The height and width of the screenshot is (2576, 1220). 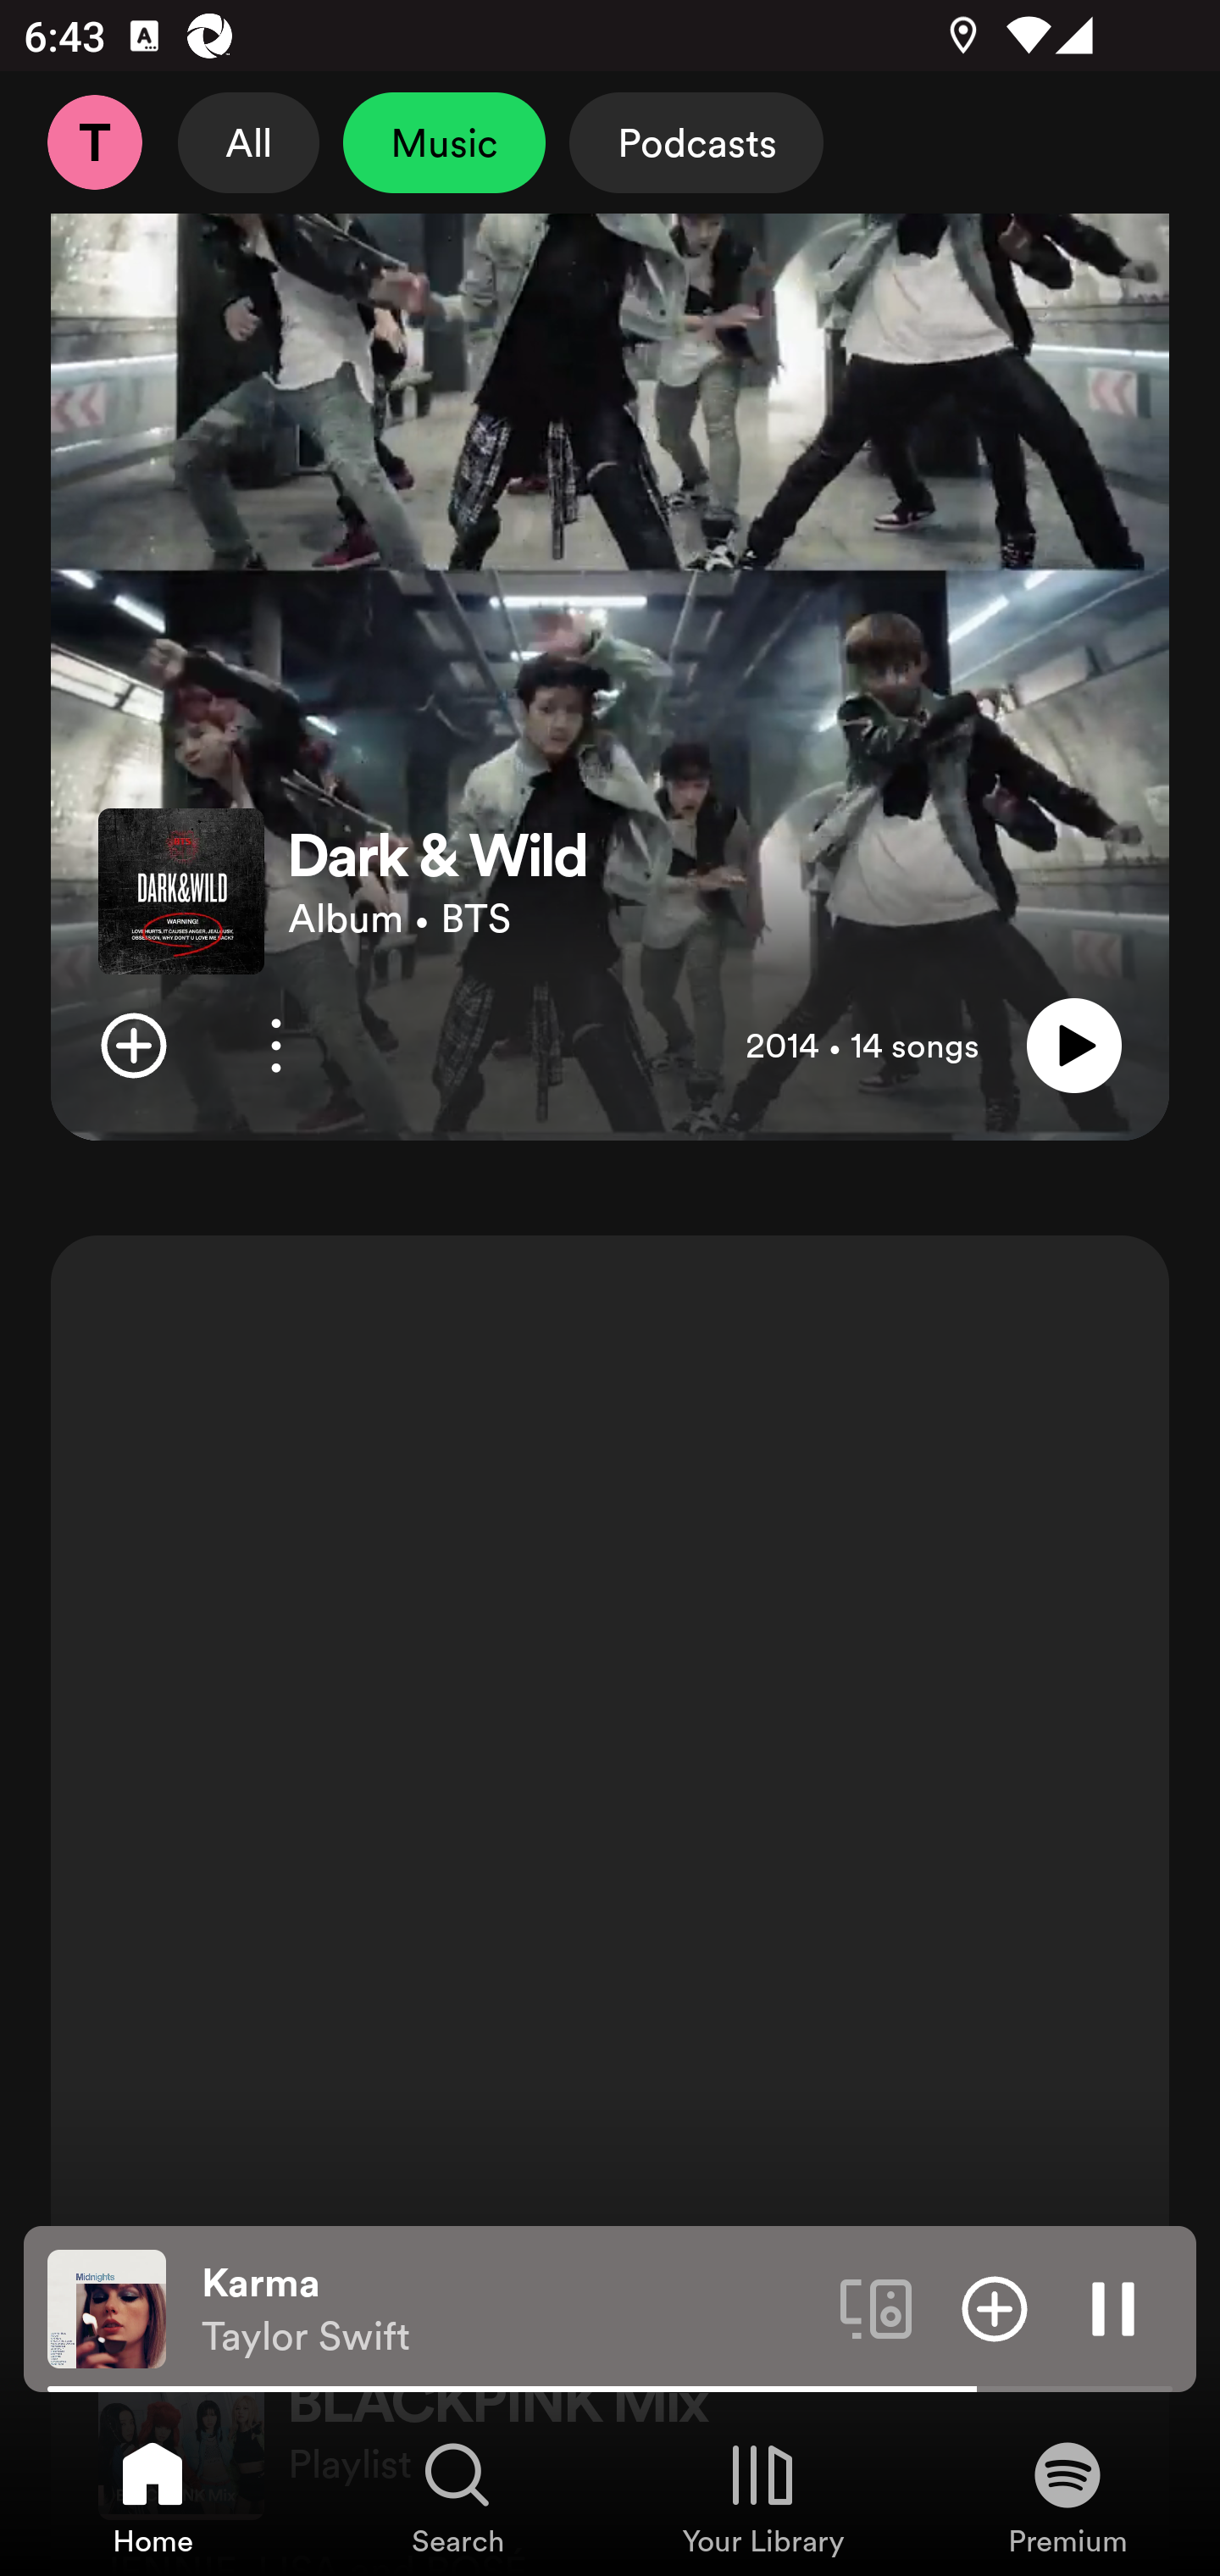 I want to click on Podcasts Select Podcasts, so click(x=696, y=142).